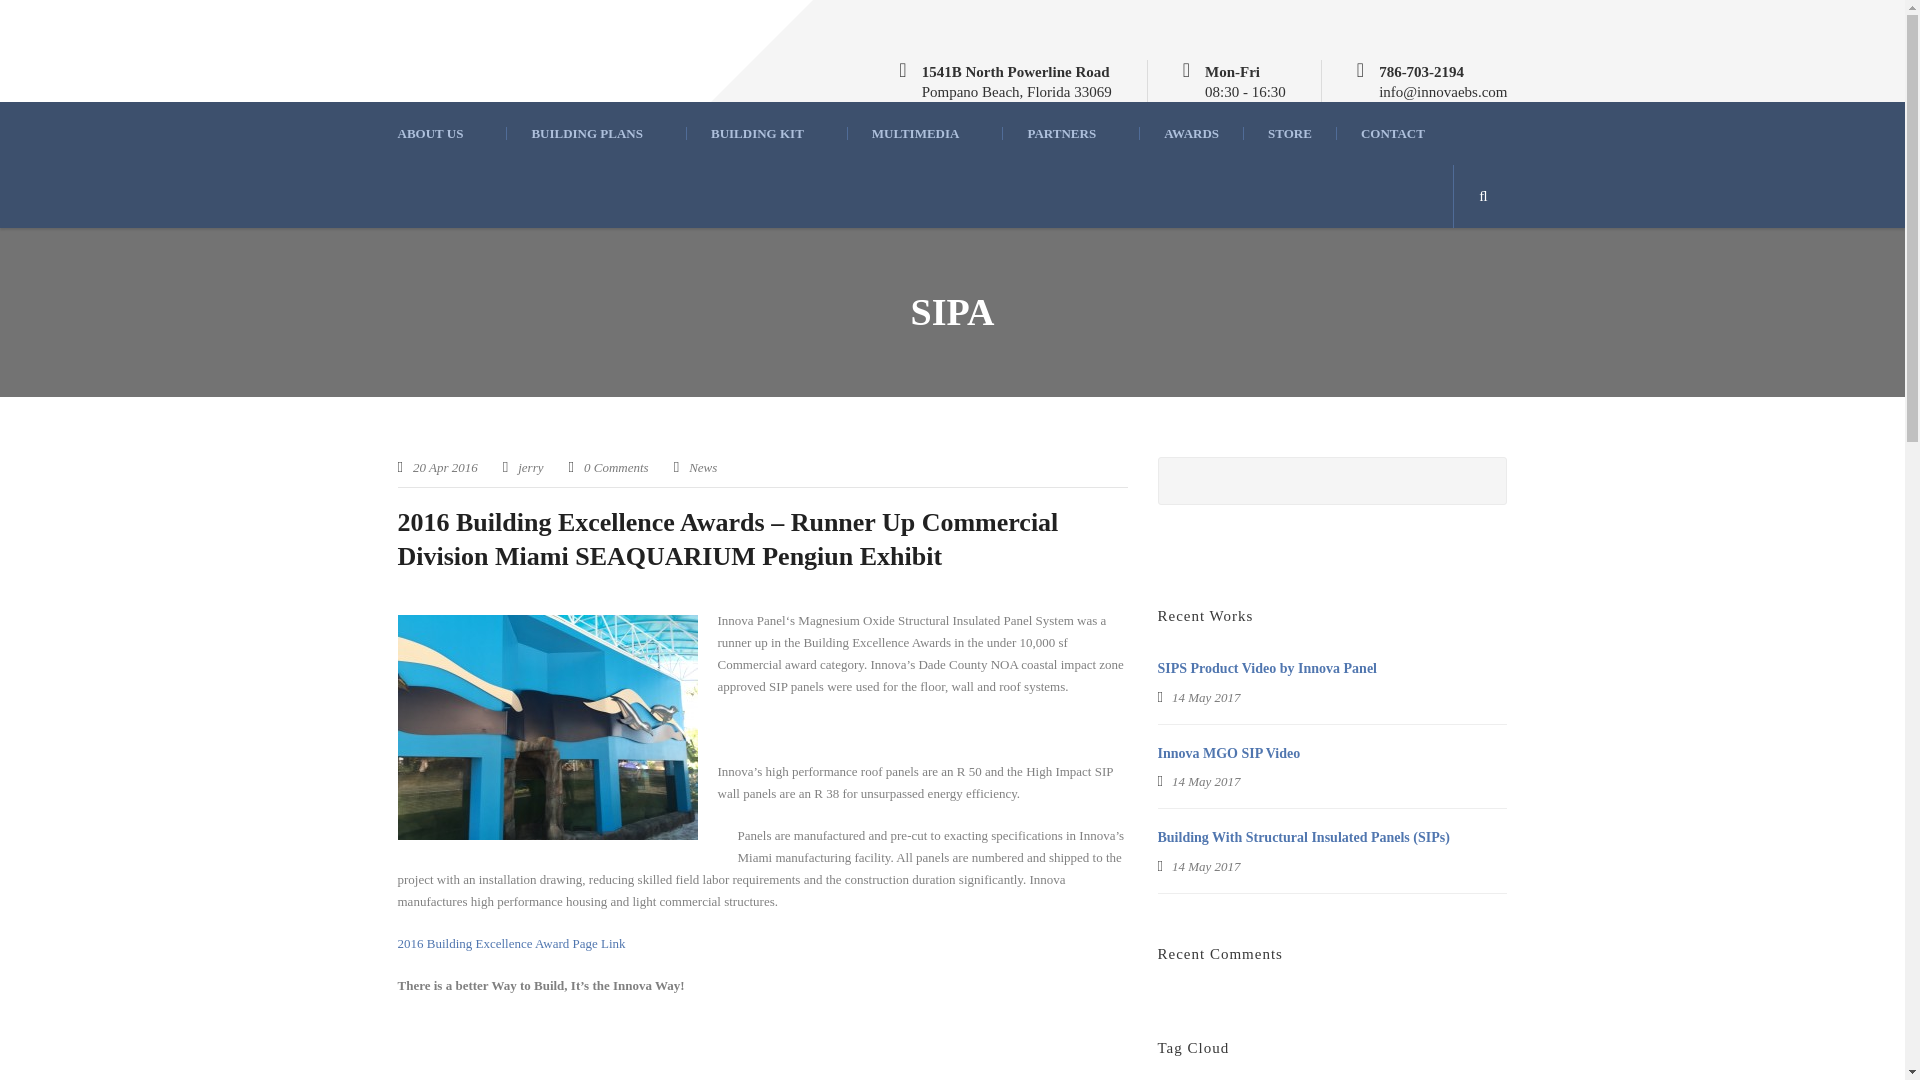 This screenshot has width=1920, height=1080. Describe the element at coordinates (596, 134) in the screenshot. I see `BUILDING PLANS` at that location.